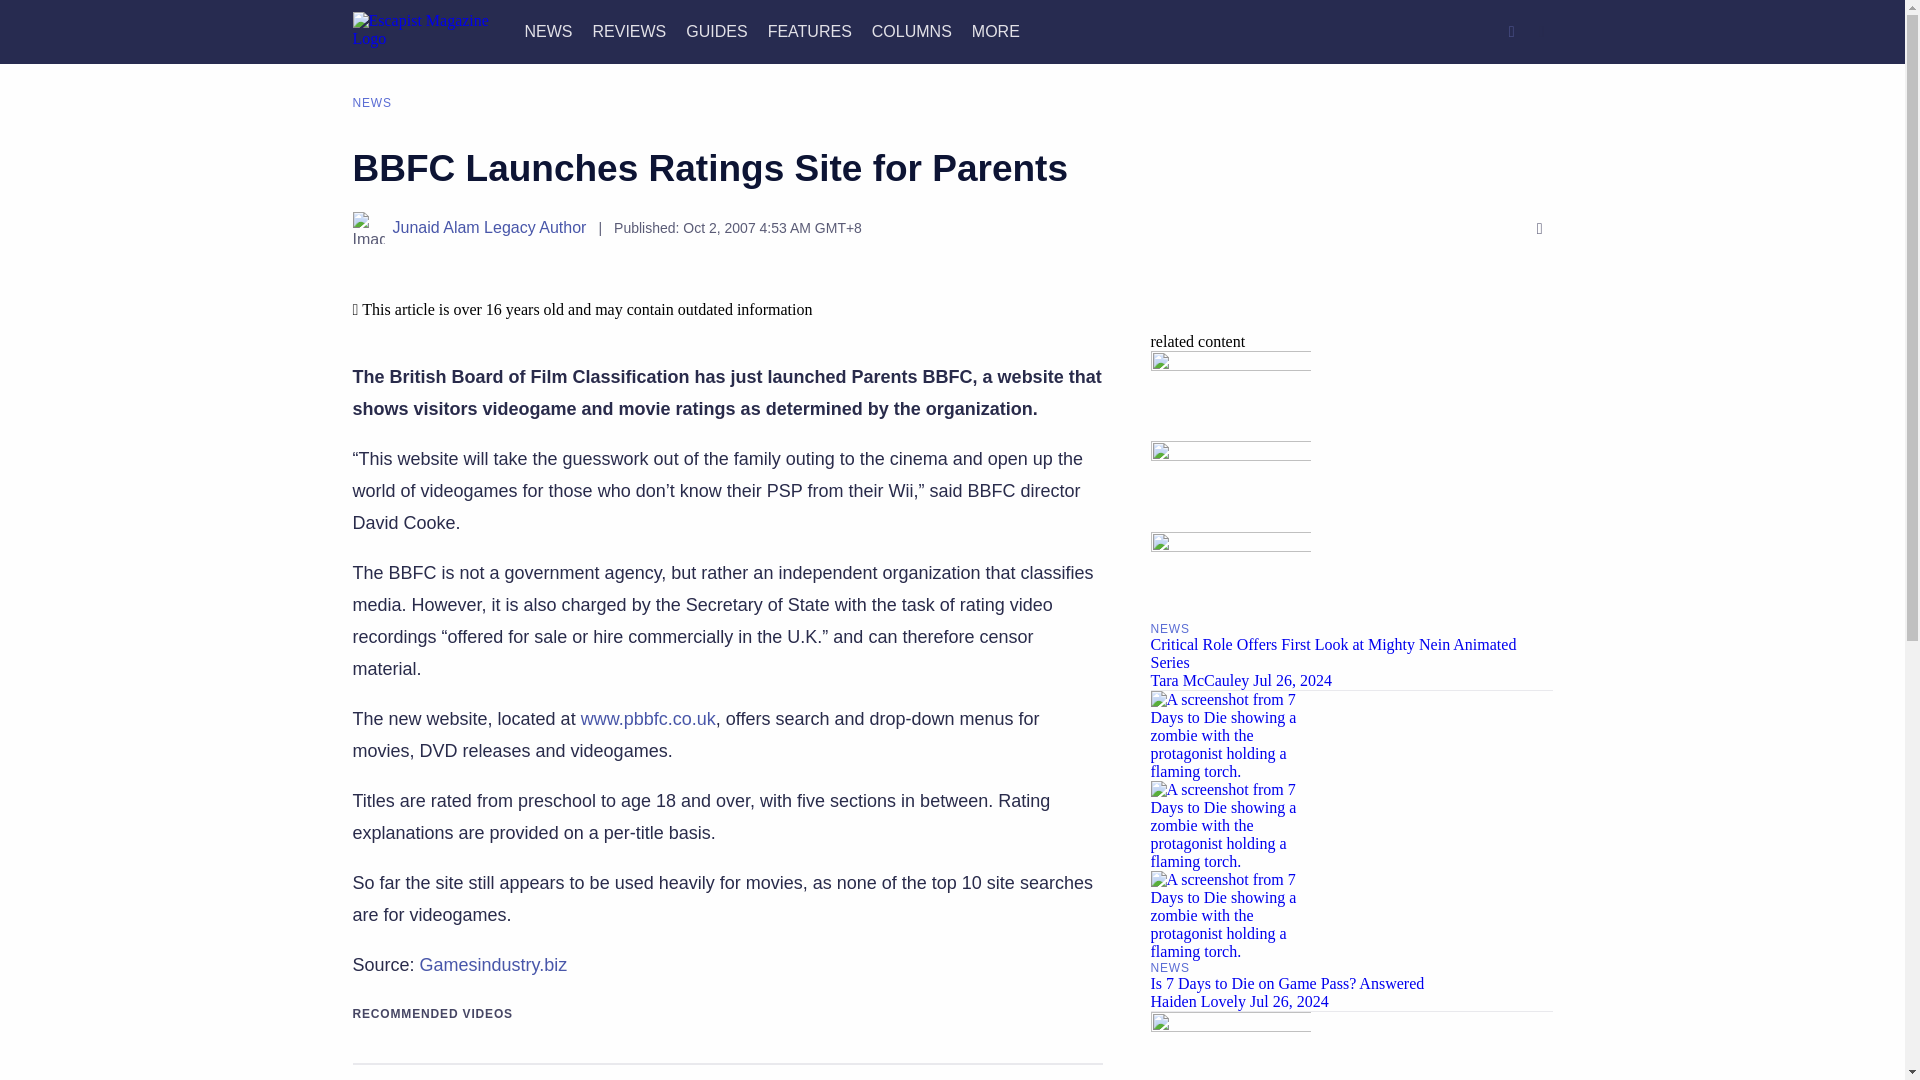 The width and height of the screenshot is (1920, 1080). Describe the element at coordinates (810, 30) in the screenshot. I see `FEATURES` at that location.